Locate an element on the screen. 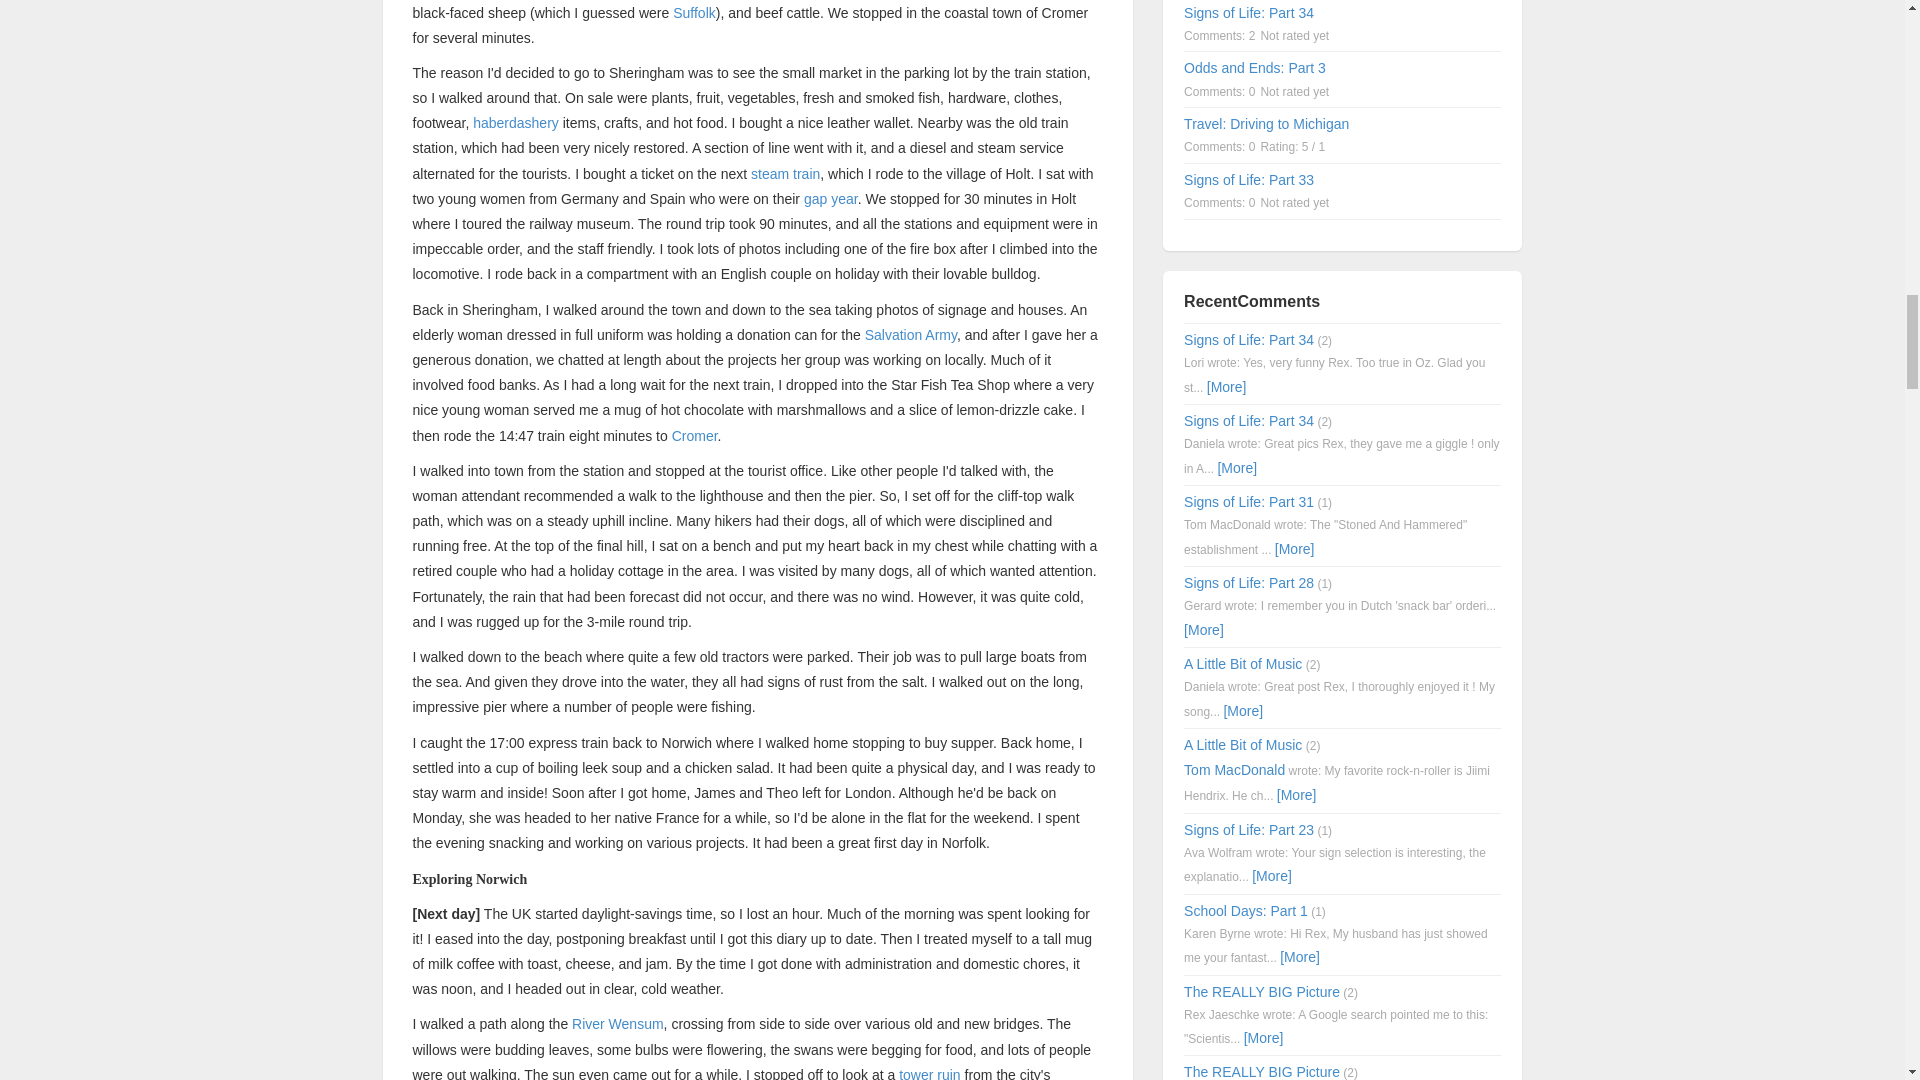  gap year is located at coordinates (831, 199).